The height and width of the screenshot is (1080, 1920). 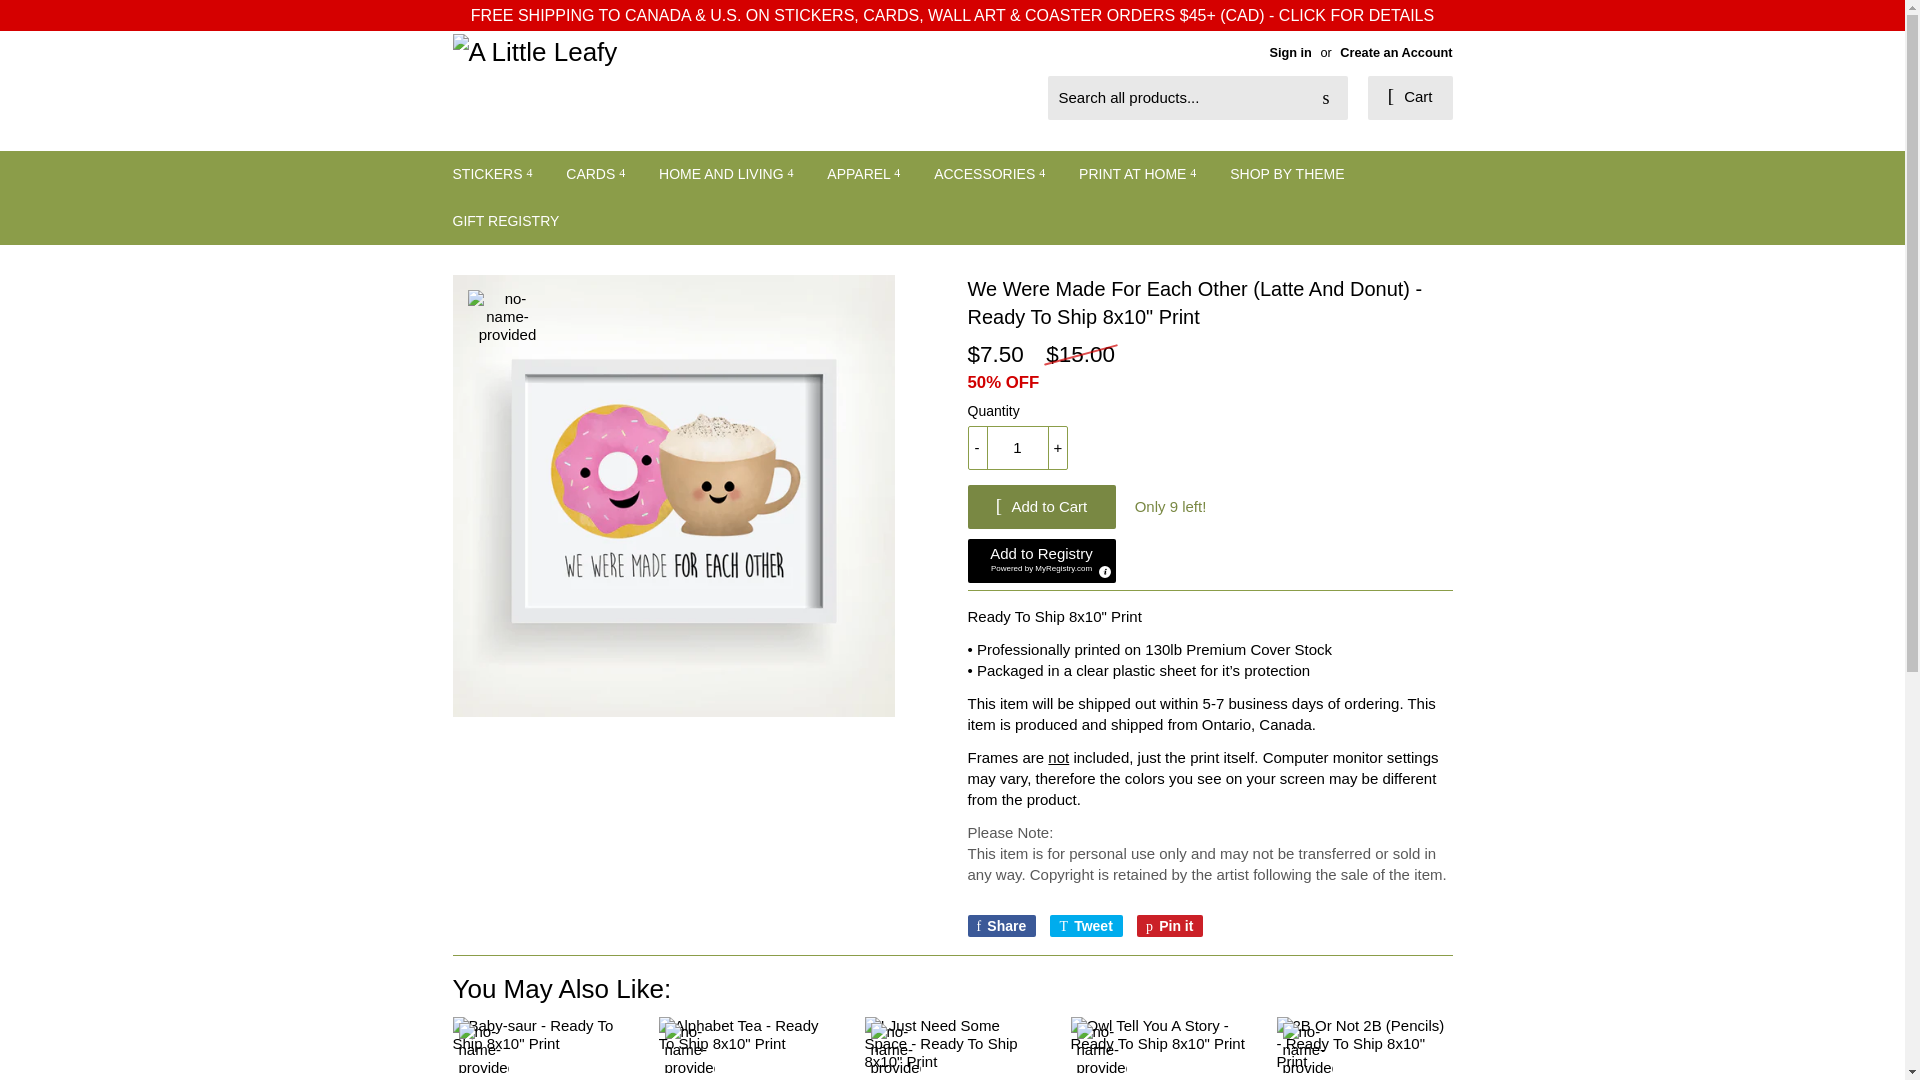 What do you see at coordinates (1170, 926) in the screenshot?
I see `Pin on Pinterest` at bounding box center [1170, 926].